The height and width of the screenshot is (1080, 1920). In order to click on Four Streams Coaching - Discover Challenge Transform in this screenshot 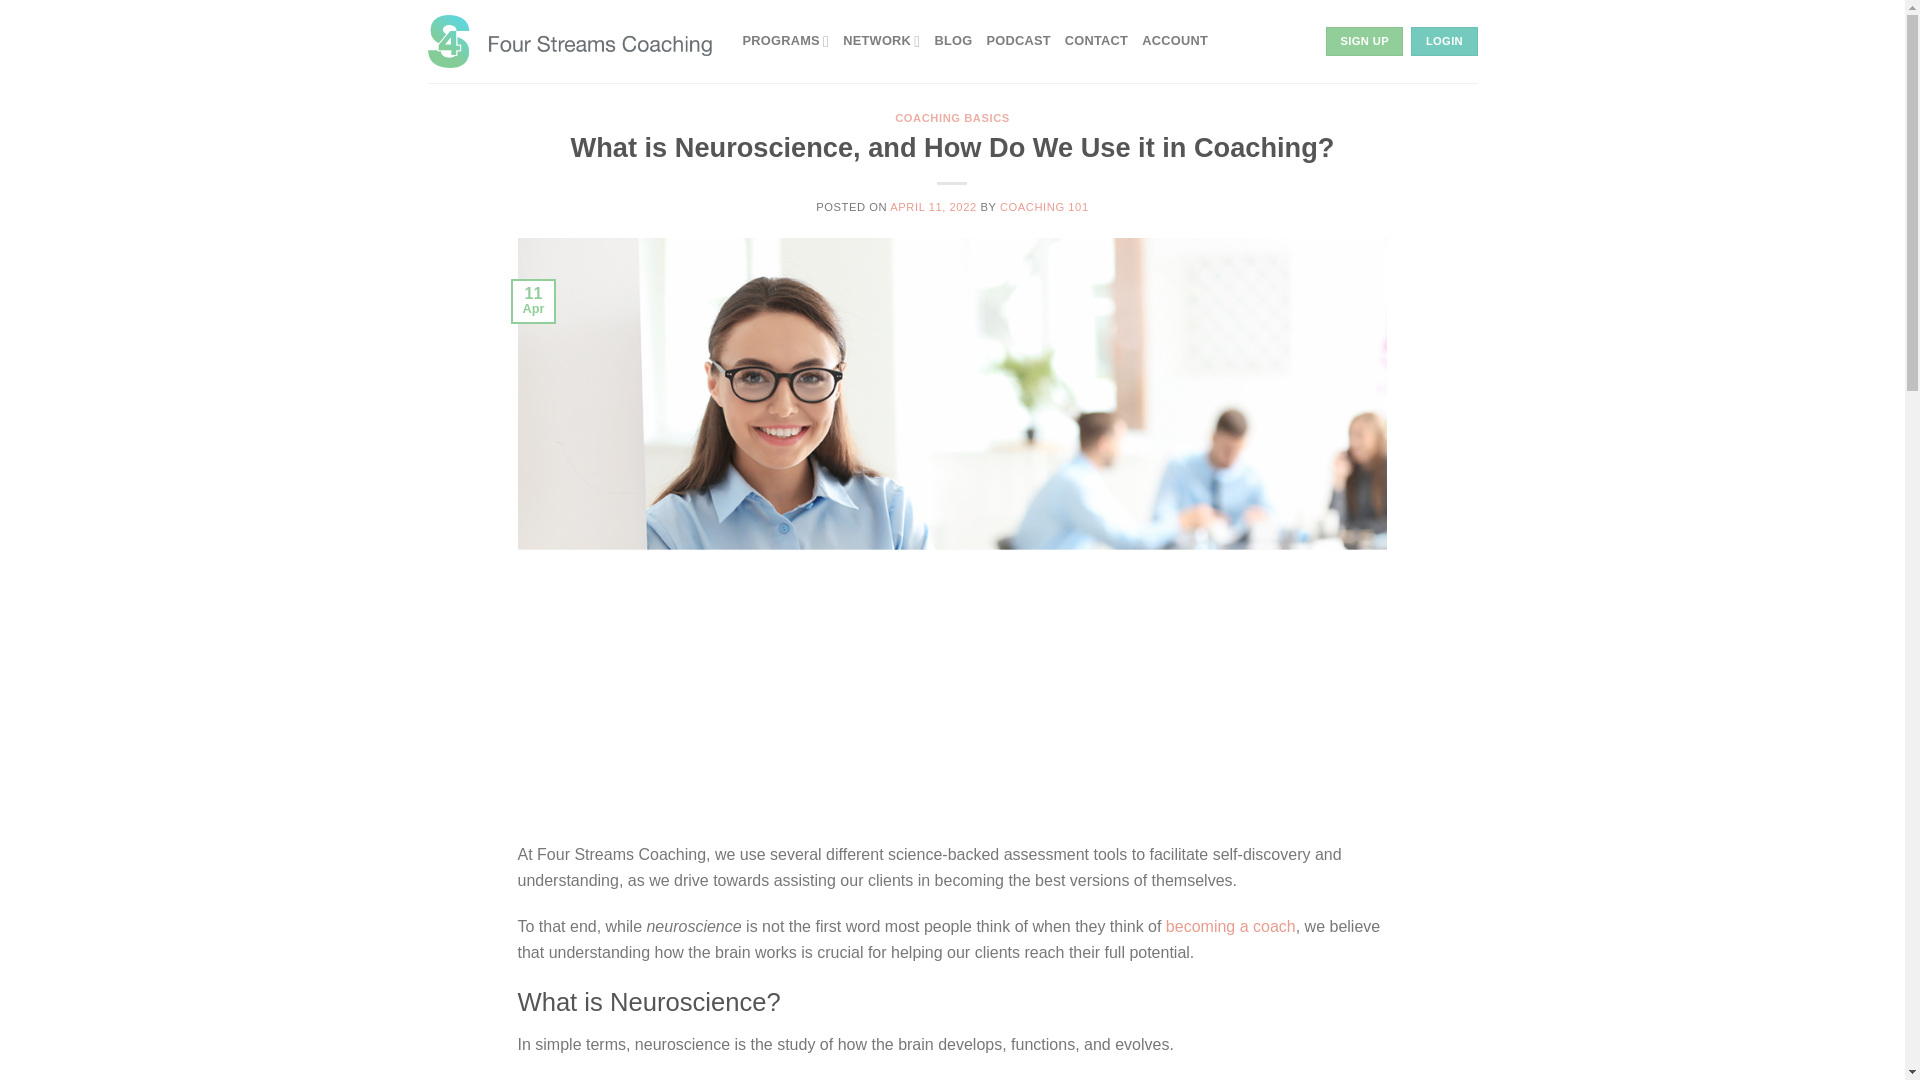, I will do `click(570, 40)`.